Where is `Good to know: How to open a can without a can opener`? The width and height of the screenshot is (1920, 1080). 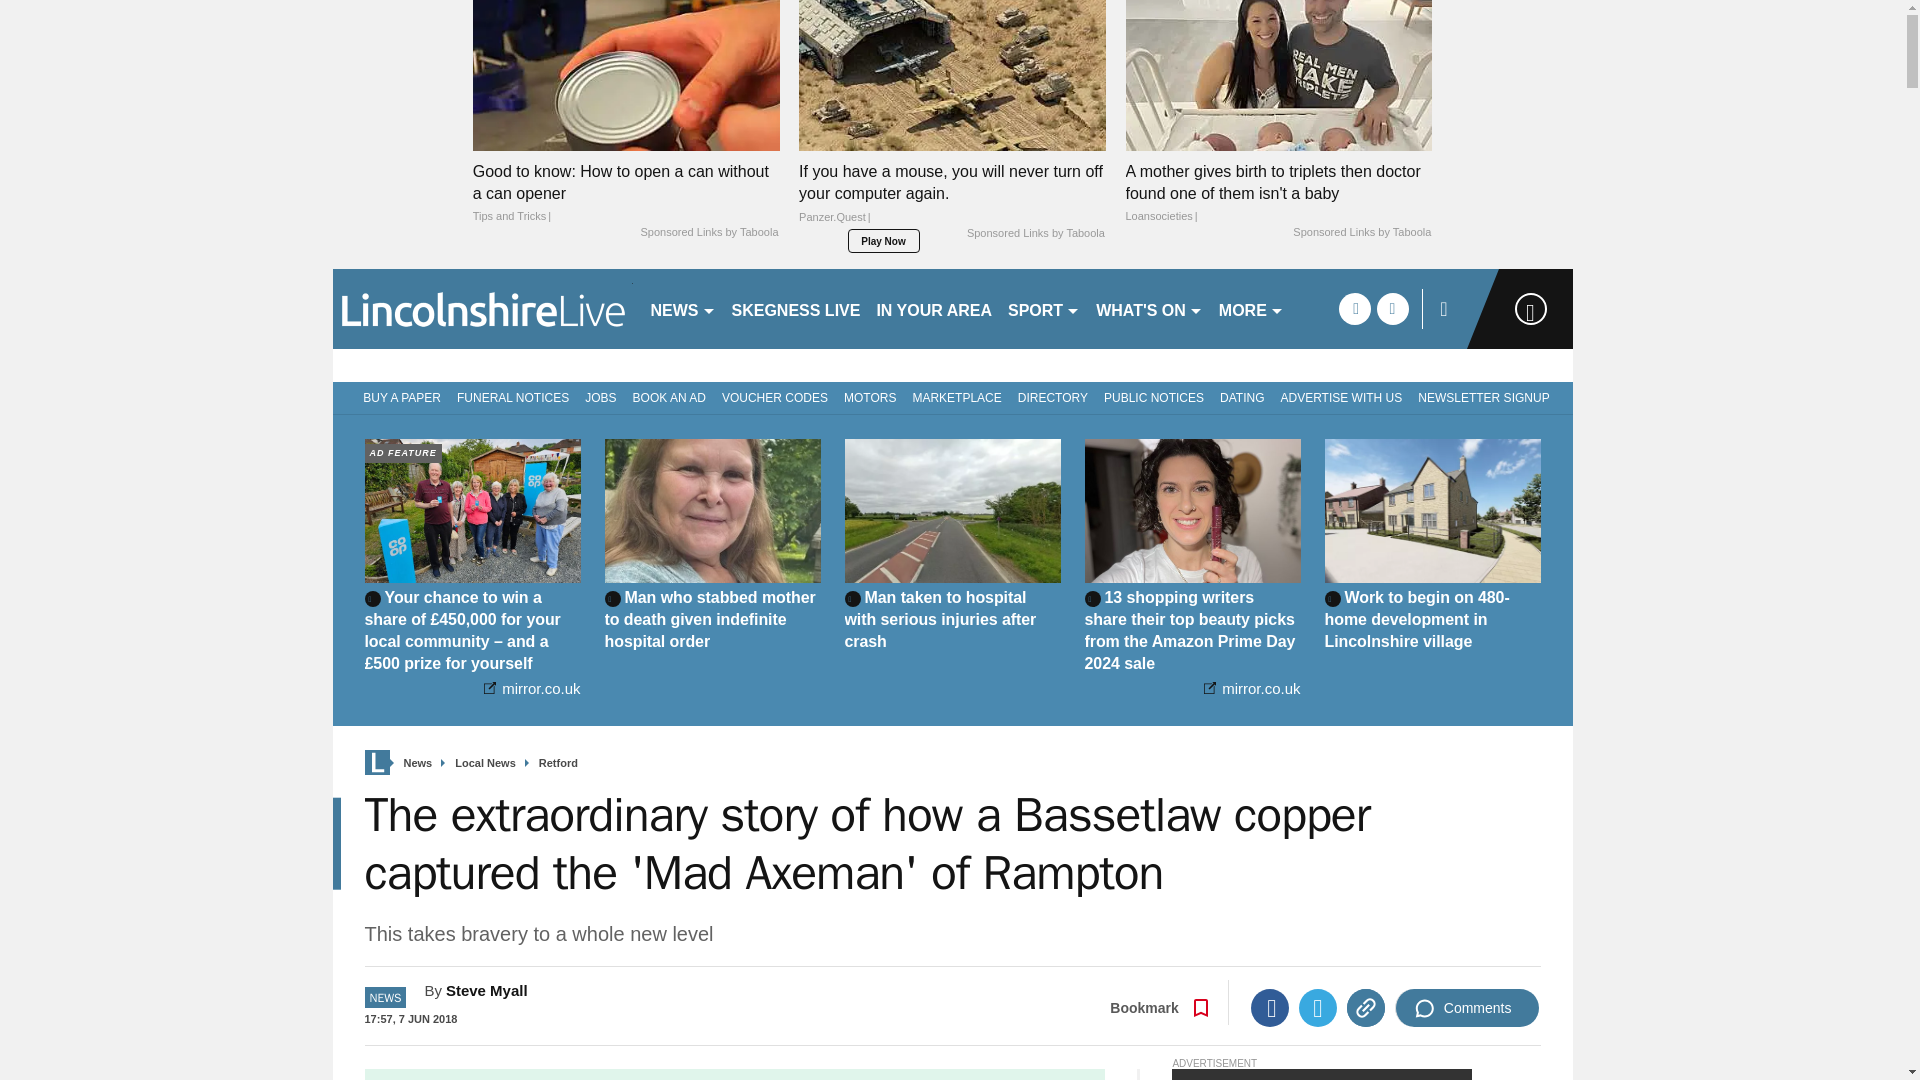 Good to know: How to open a can without a can opener is located at coordinates (626, 76).